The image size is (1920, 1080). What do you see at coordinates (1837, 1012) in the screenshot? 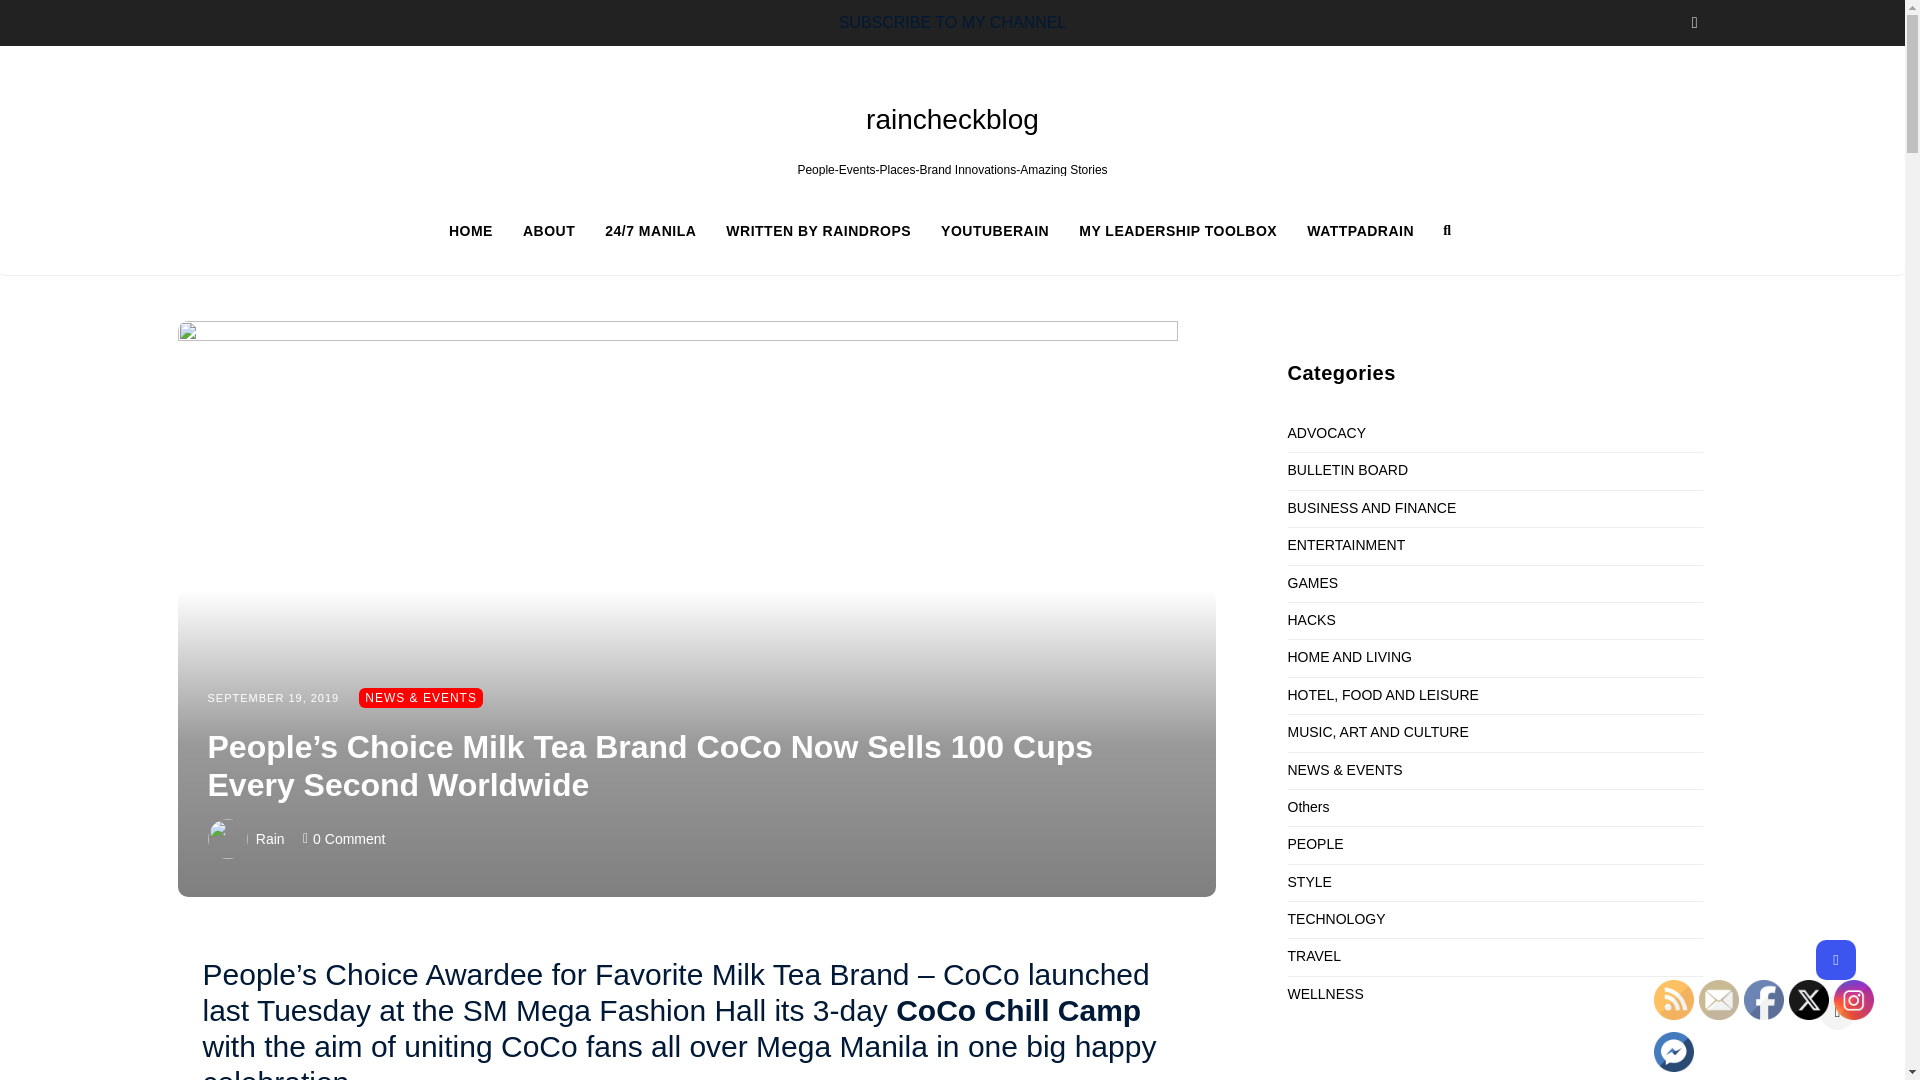
I see `Scroll To Top` at bounding box center [1837, 1012].